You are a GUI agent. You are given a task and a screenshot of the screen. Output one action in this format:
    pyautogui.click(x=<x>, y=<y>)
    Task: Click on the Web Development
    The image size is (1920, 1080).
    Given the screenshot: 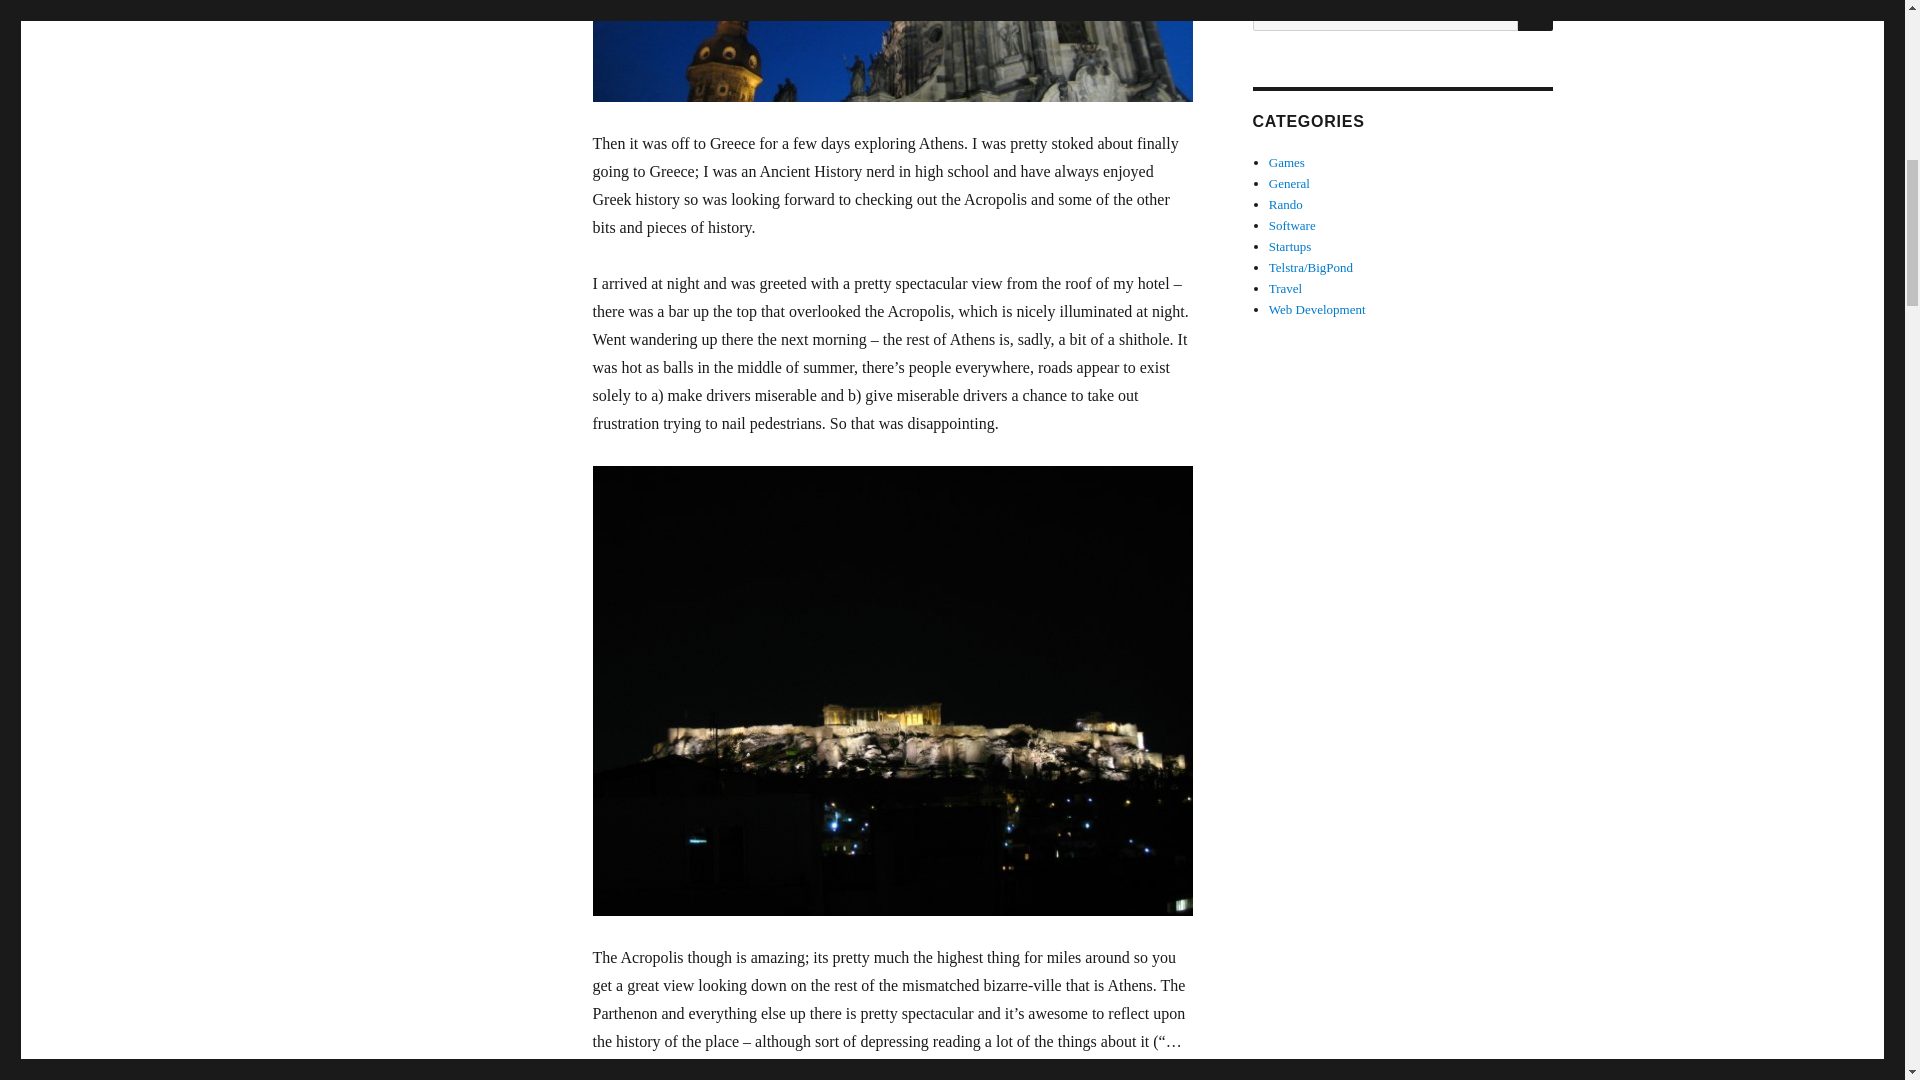 What is the action you would take?
    pyautogui.click(x=1317, y=310)
    